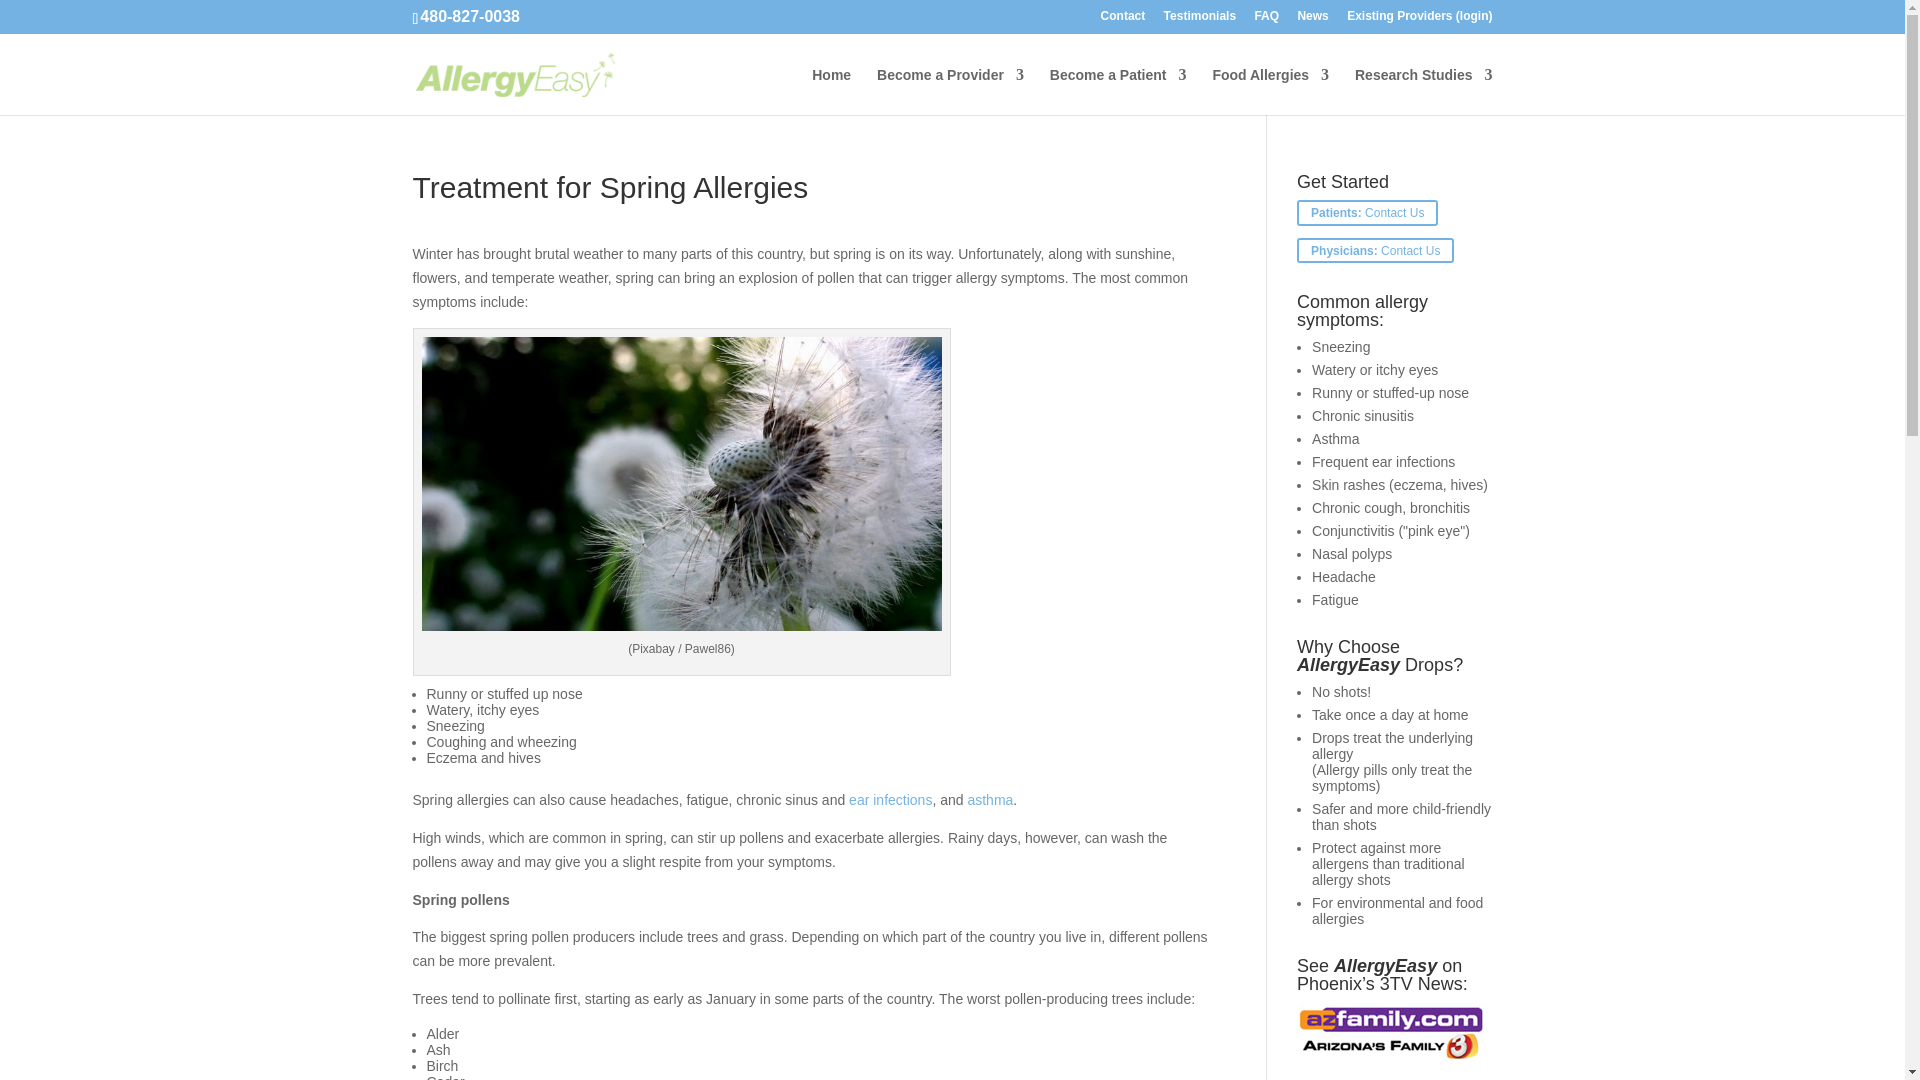 The width and height of the screenshot is (1920, 1080). What do you see at coordinates (1424, 91) in the screenshot?
I see `Research Studies` at bounding box center [1424, 91].